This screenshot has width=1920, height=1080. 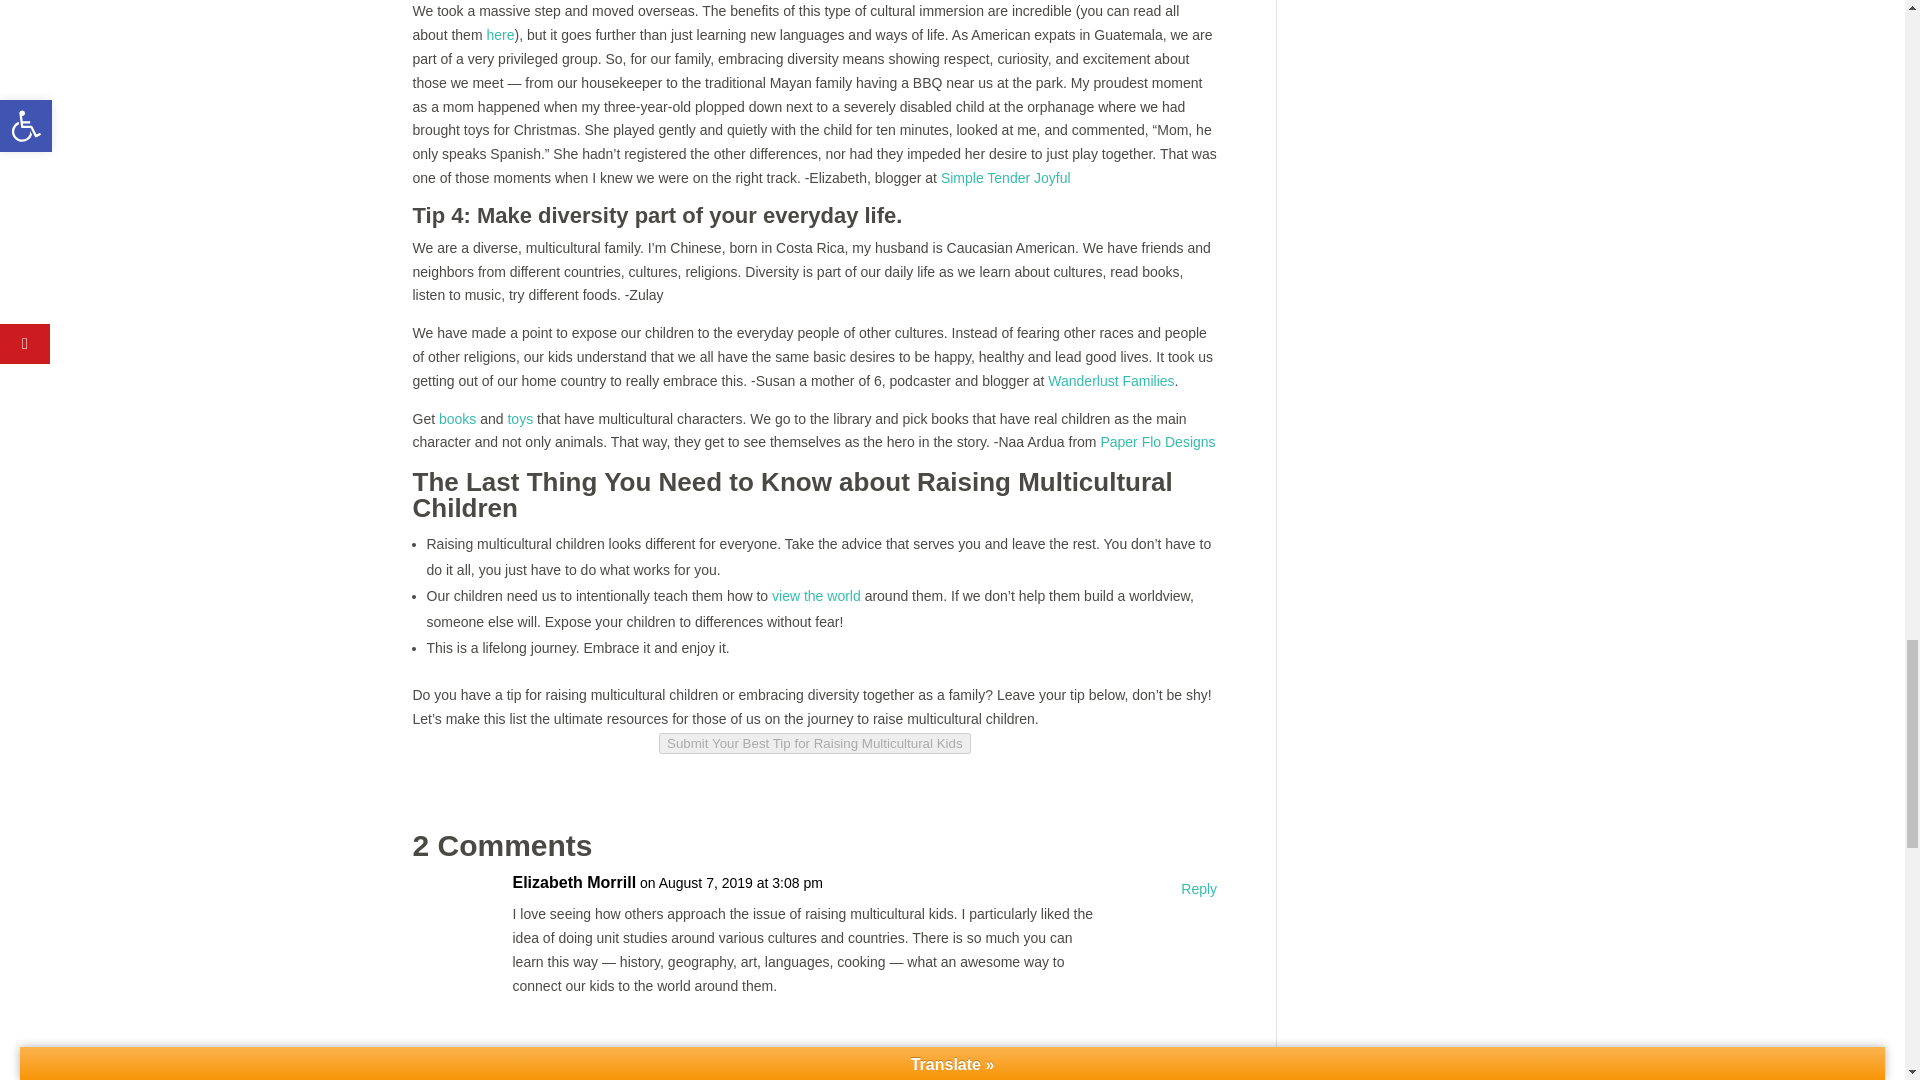 I want to click on Elizabeth Morrill, so click(x=574, y=882).